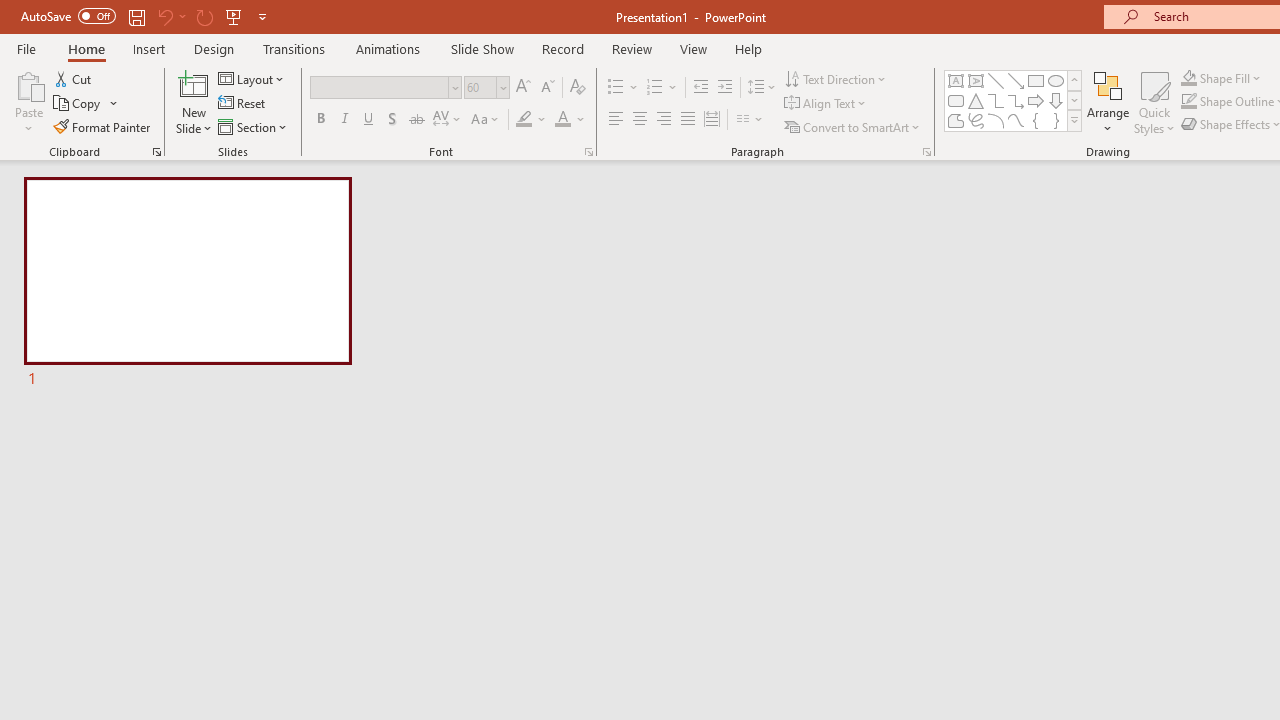  I want to click on Freeform: Shape, so click(956, 120).